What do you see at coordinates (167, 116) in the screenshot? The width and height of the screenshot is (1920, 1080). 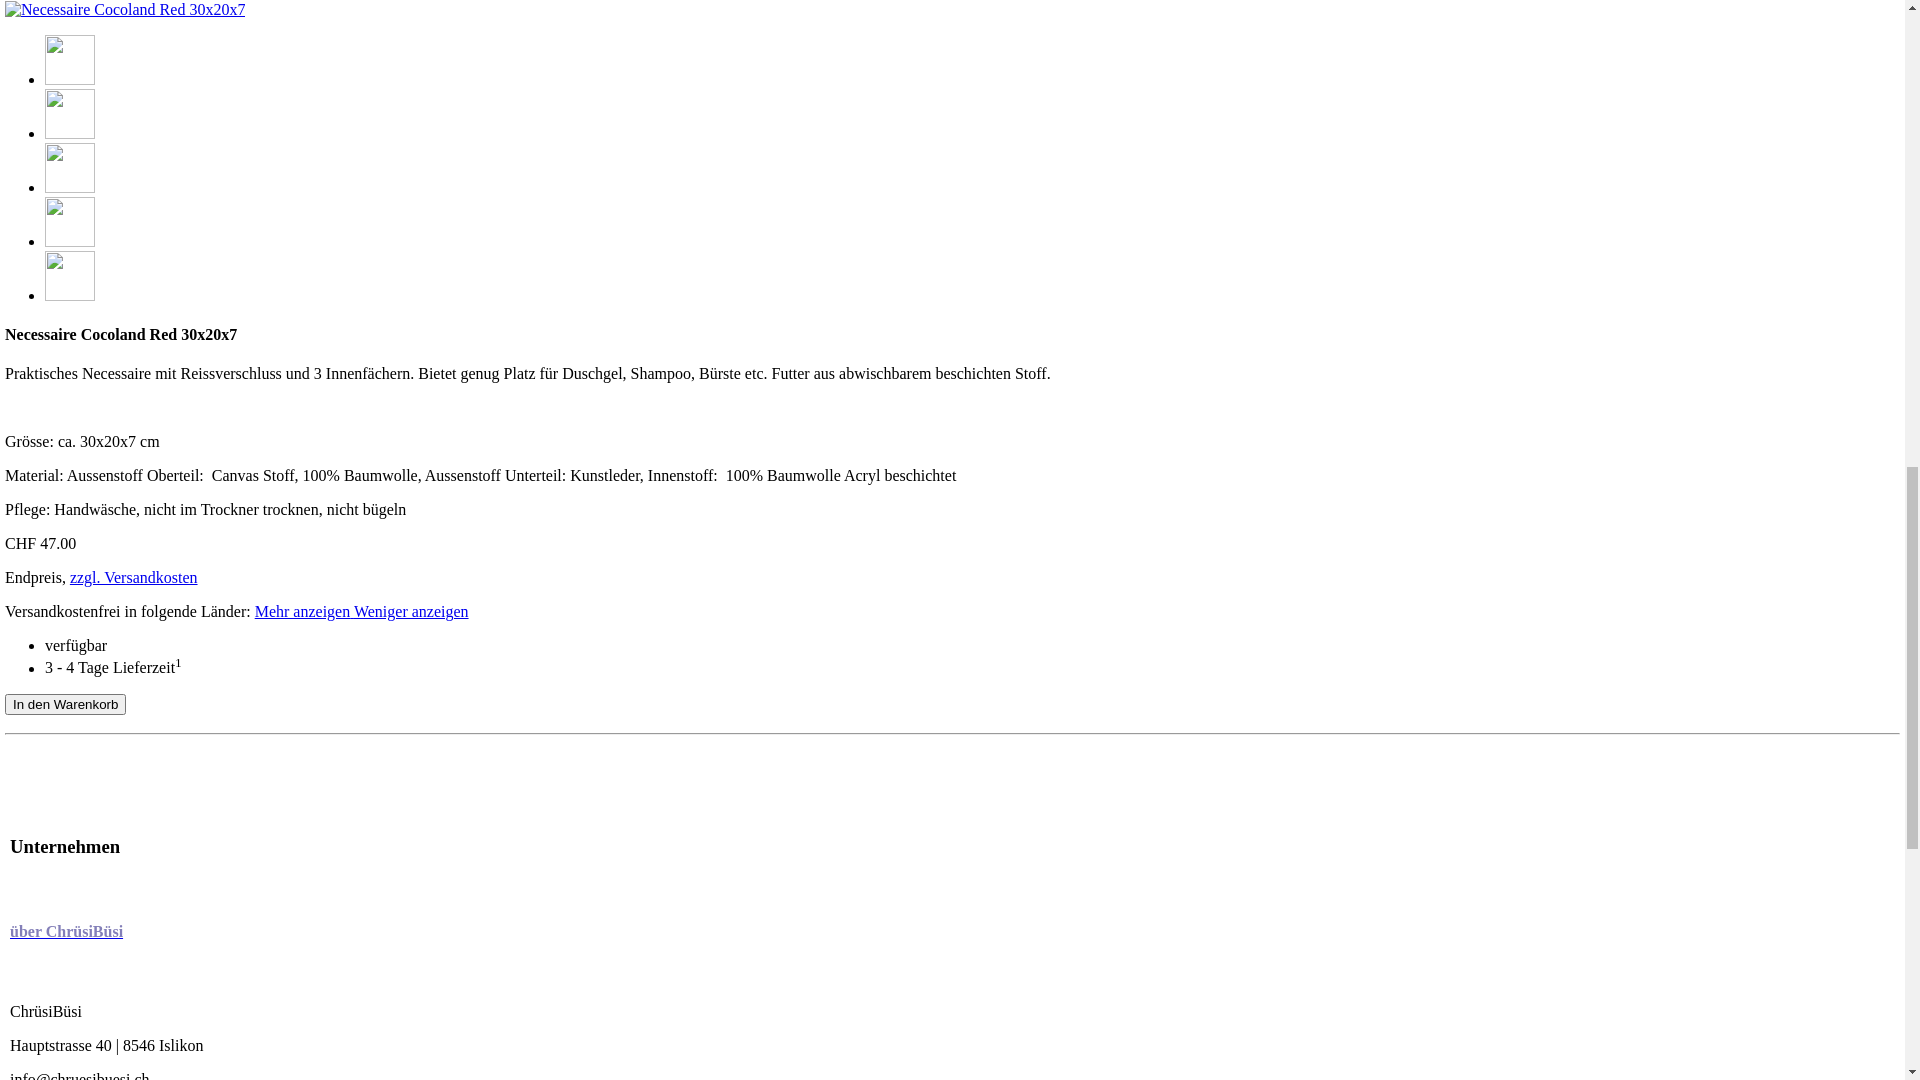 I see `Necessaires M` at bounding box center [167, 116].